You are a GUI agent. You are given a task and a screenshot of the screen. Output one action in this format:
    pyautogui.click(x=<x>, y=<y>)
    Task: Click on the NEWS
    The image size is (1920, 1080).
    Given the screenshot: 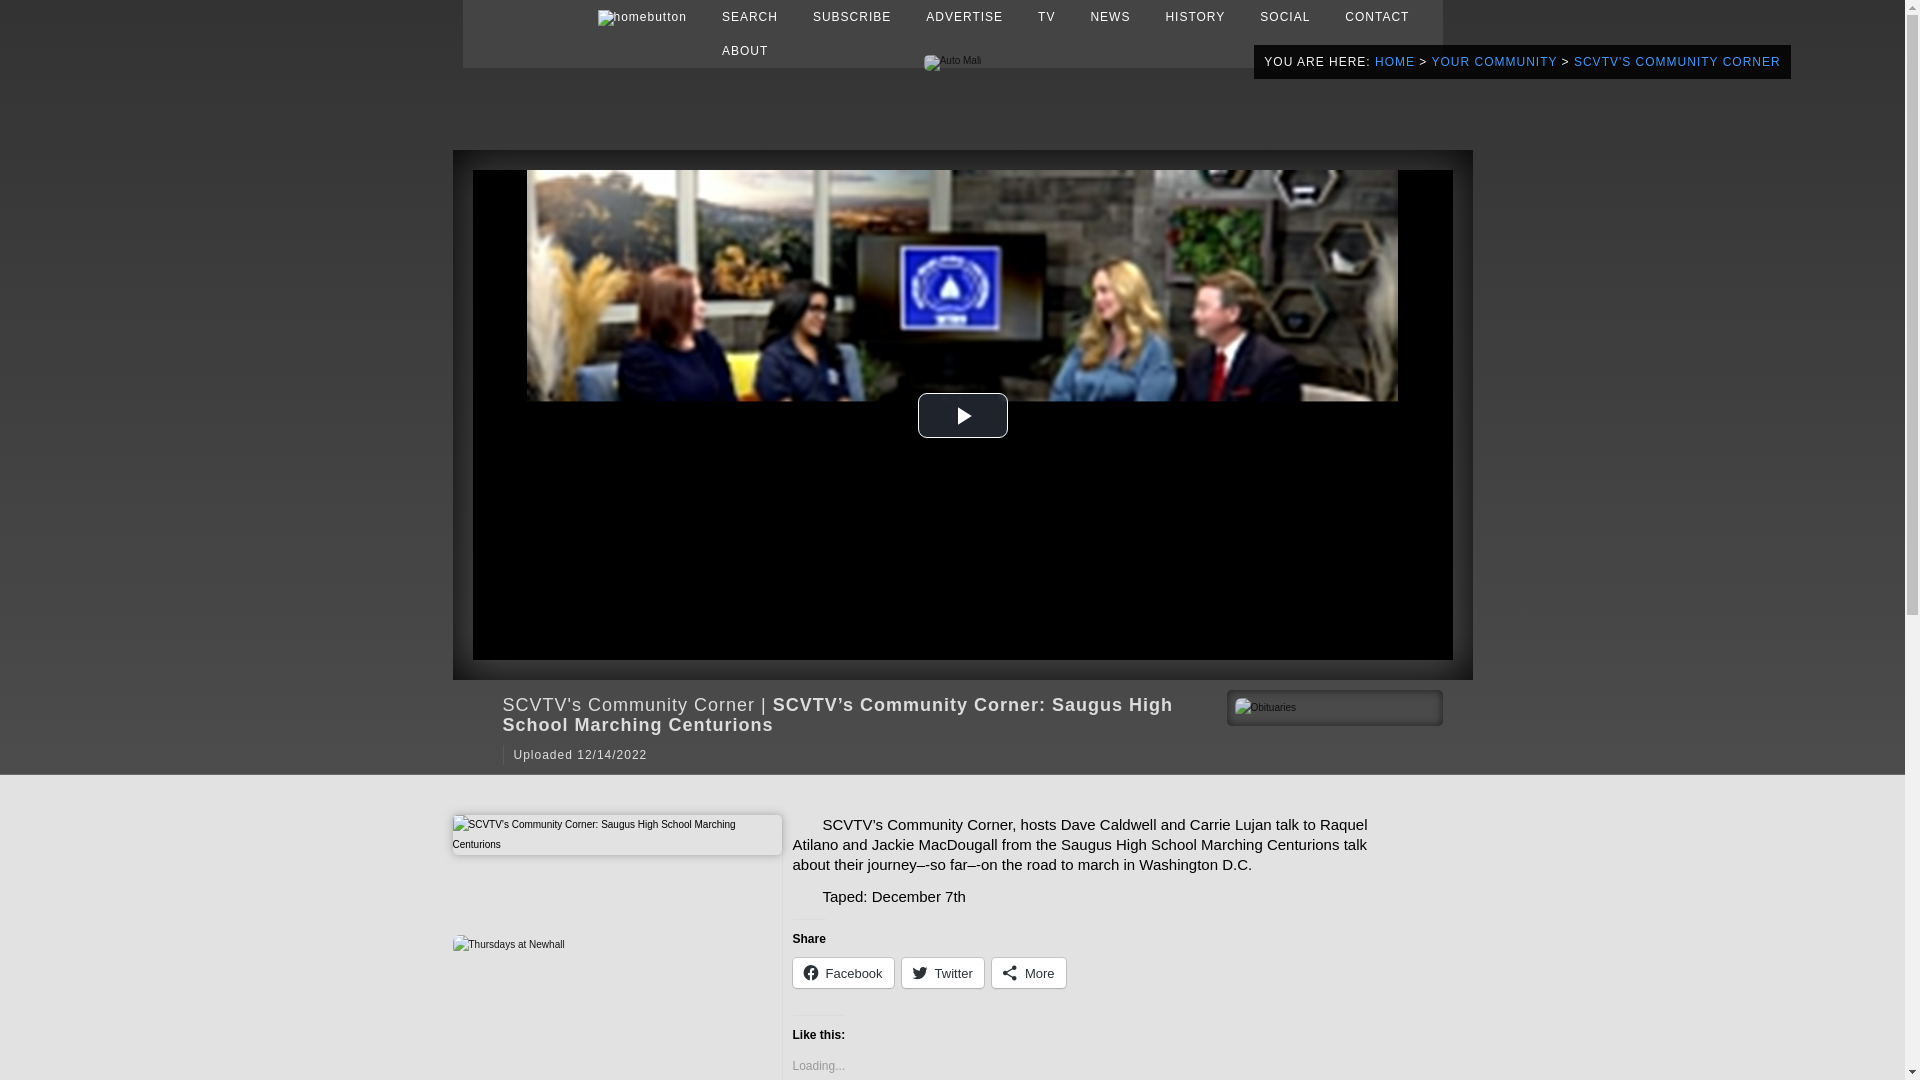 What is the action you would take?
    pyautogui.click(x=1110, y=16)
    